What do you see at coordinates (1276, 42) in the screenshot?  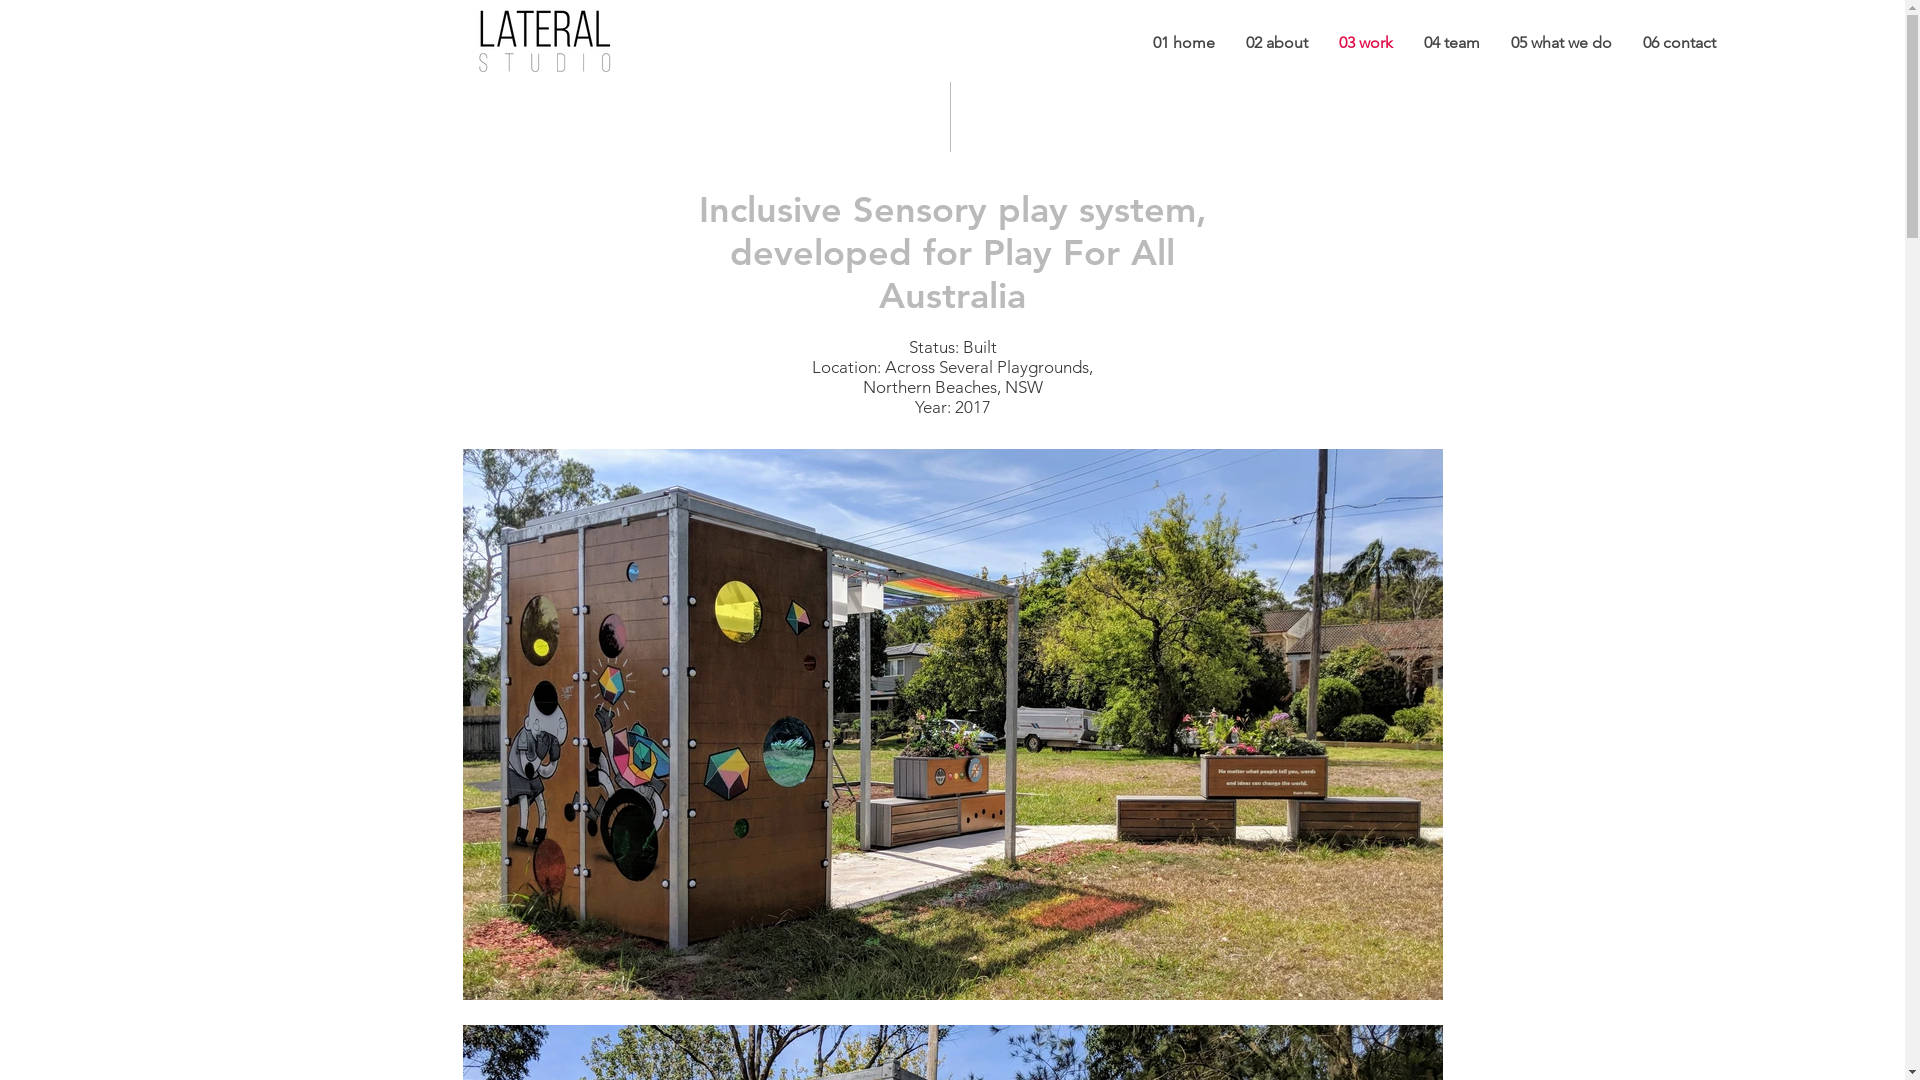 I see `02 about` at bounding box center [1276, 42].